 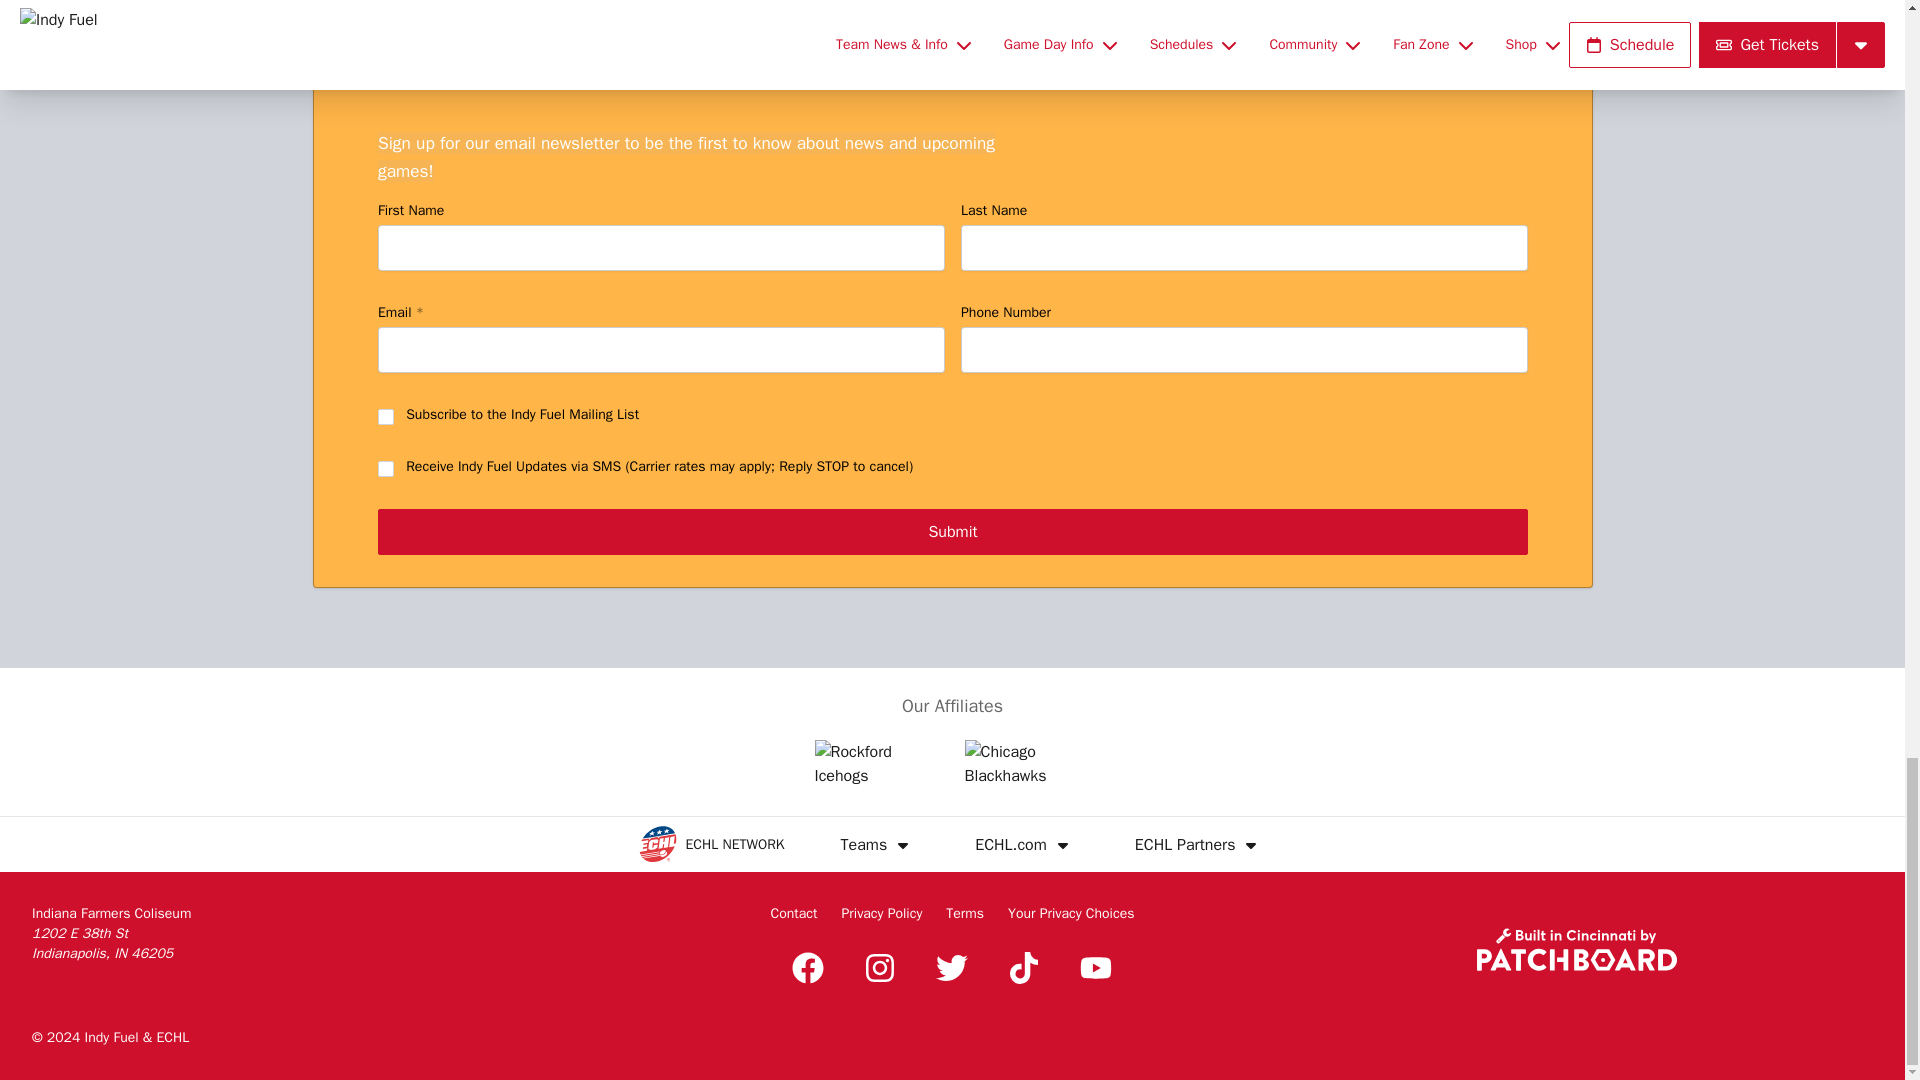 I want to click on TikTok, so click(x=1024, y=967).